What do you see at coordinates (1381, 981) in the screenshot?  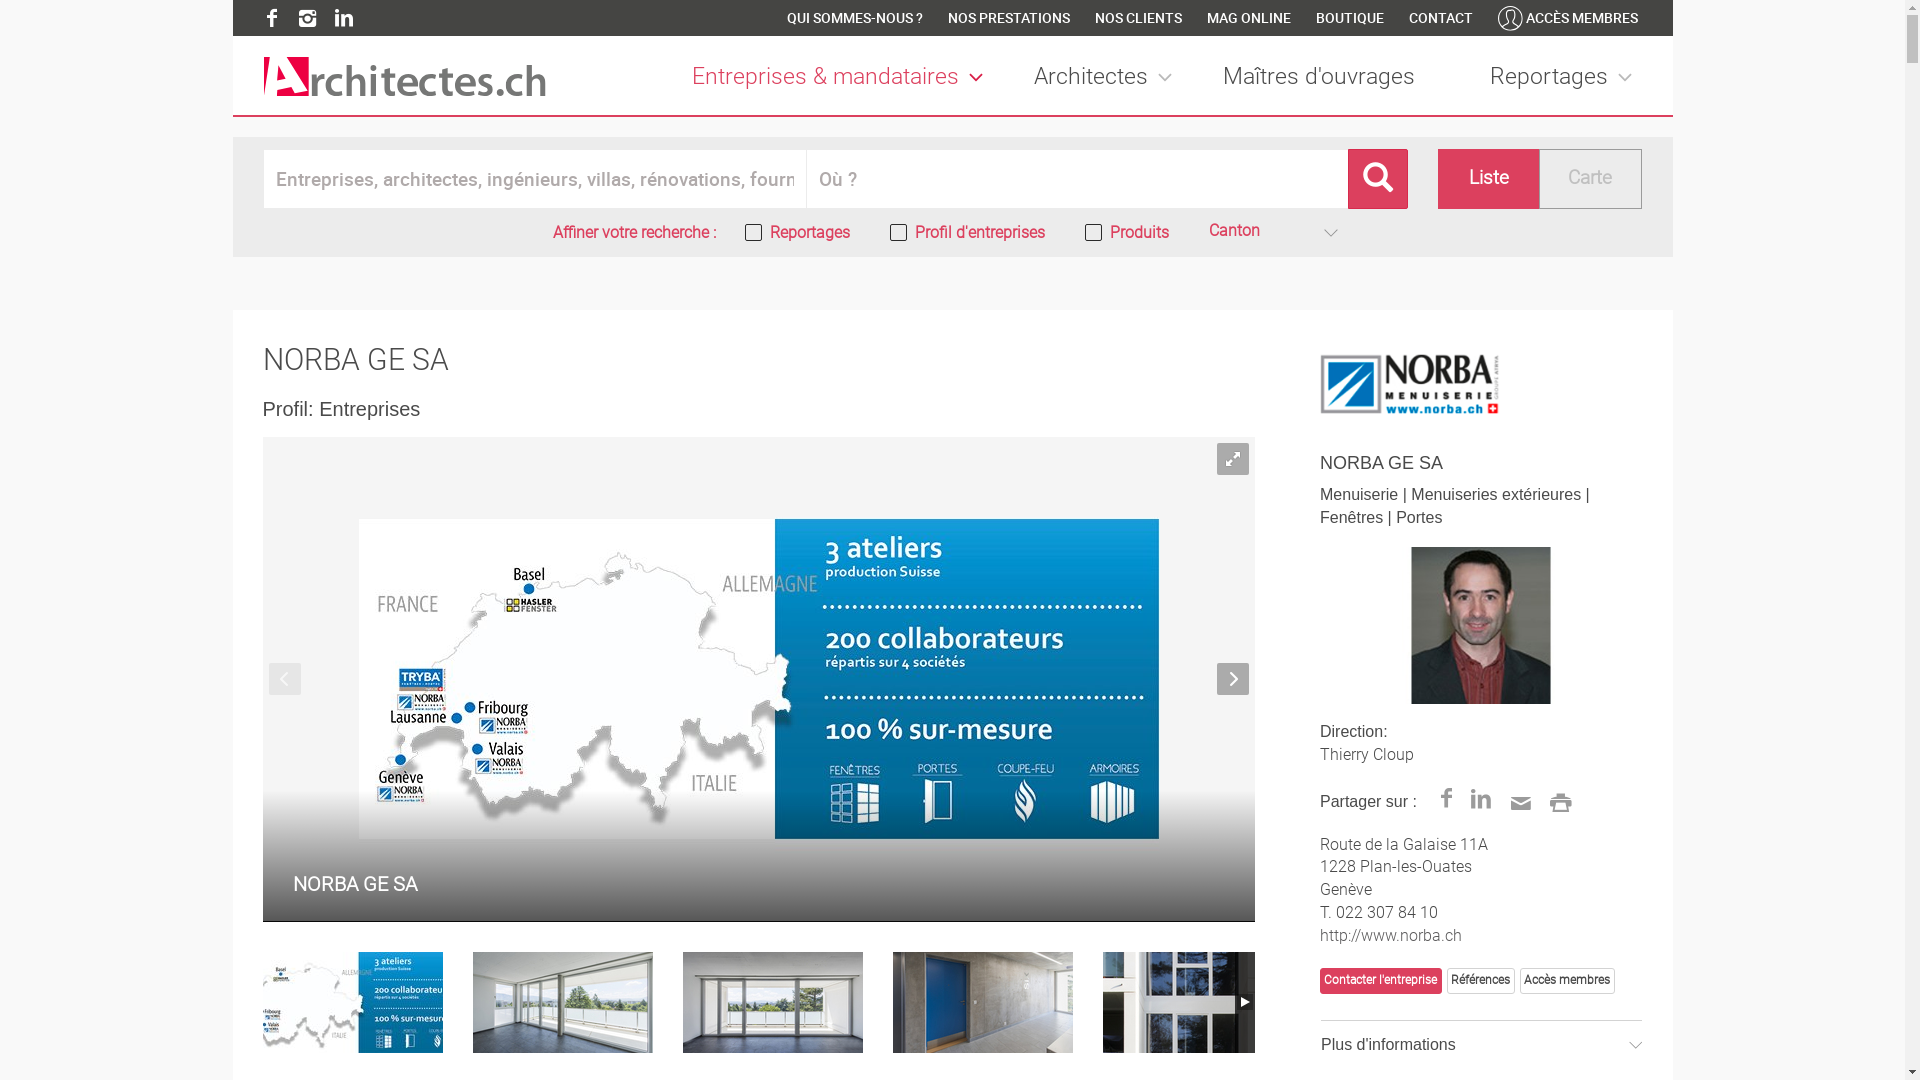 I see `Contacter l'entreprise` at bounding box center [1381, 981].